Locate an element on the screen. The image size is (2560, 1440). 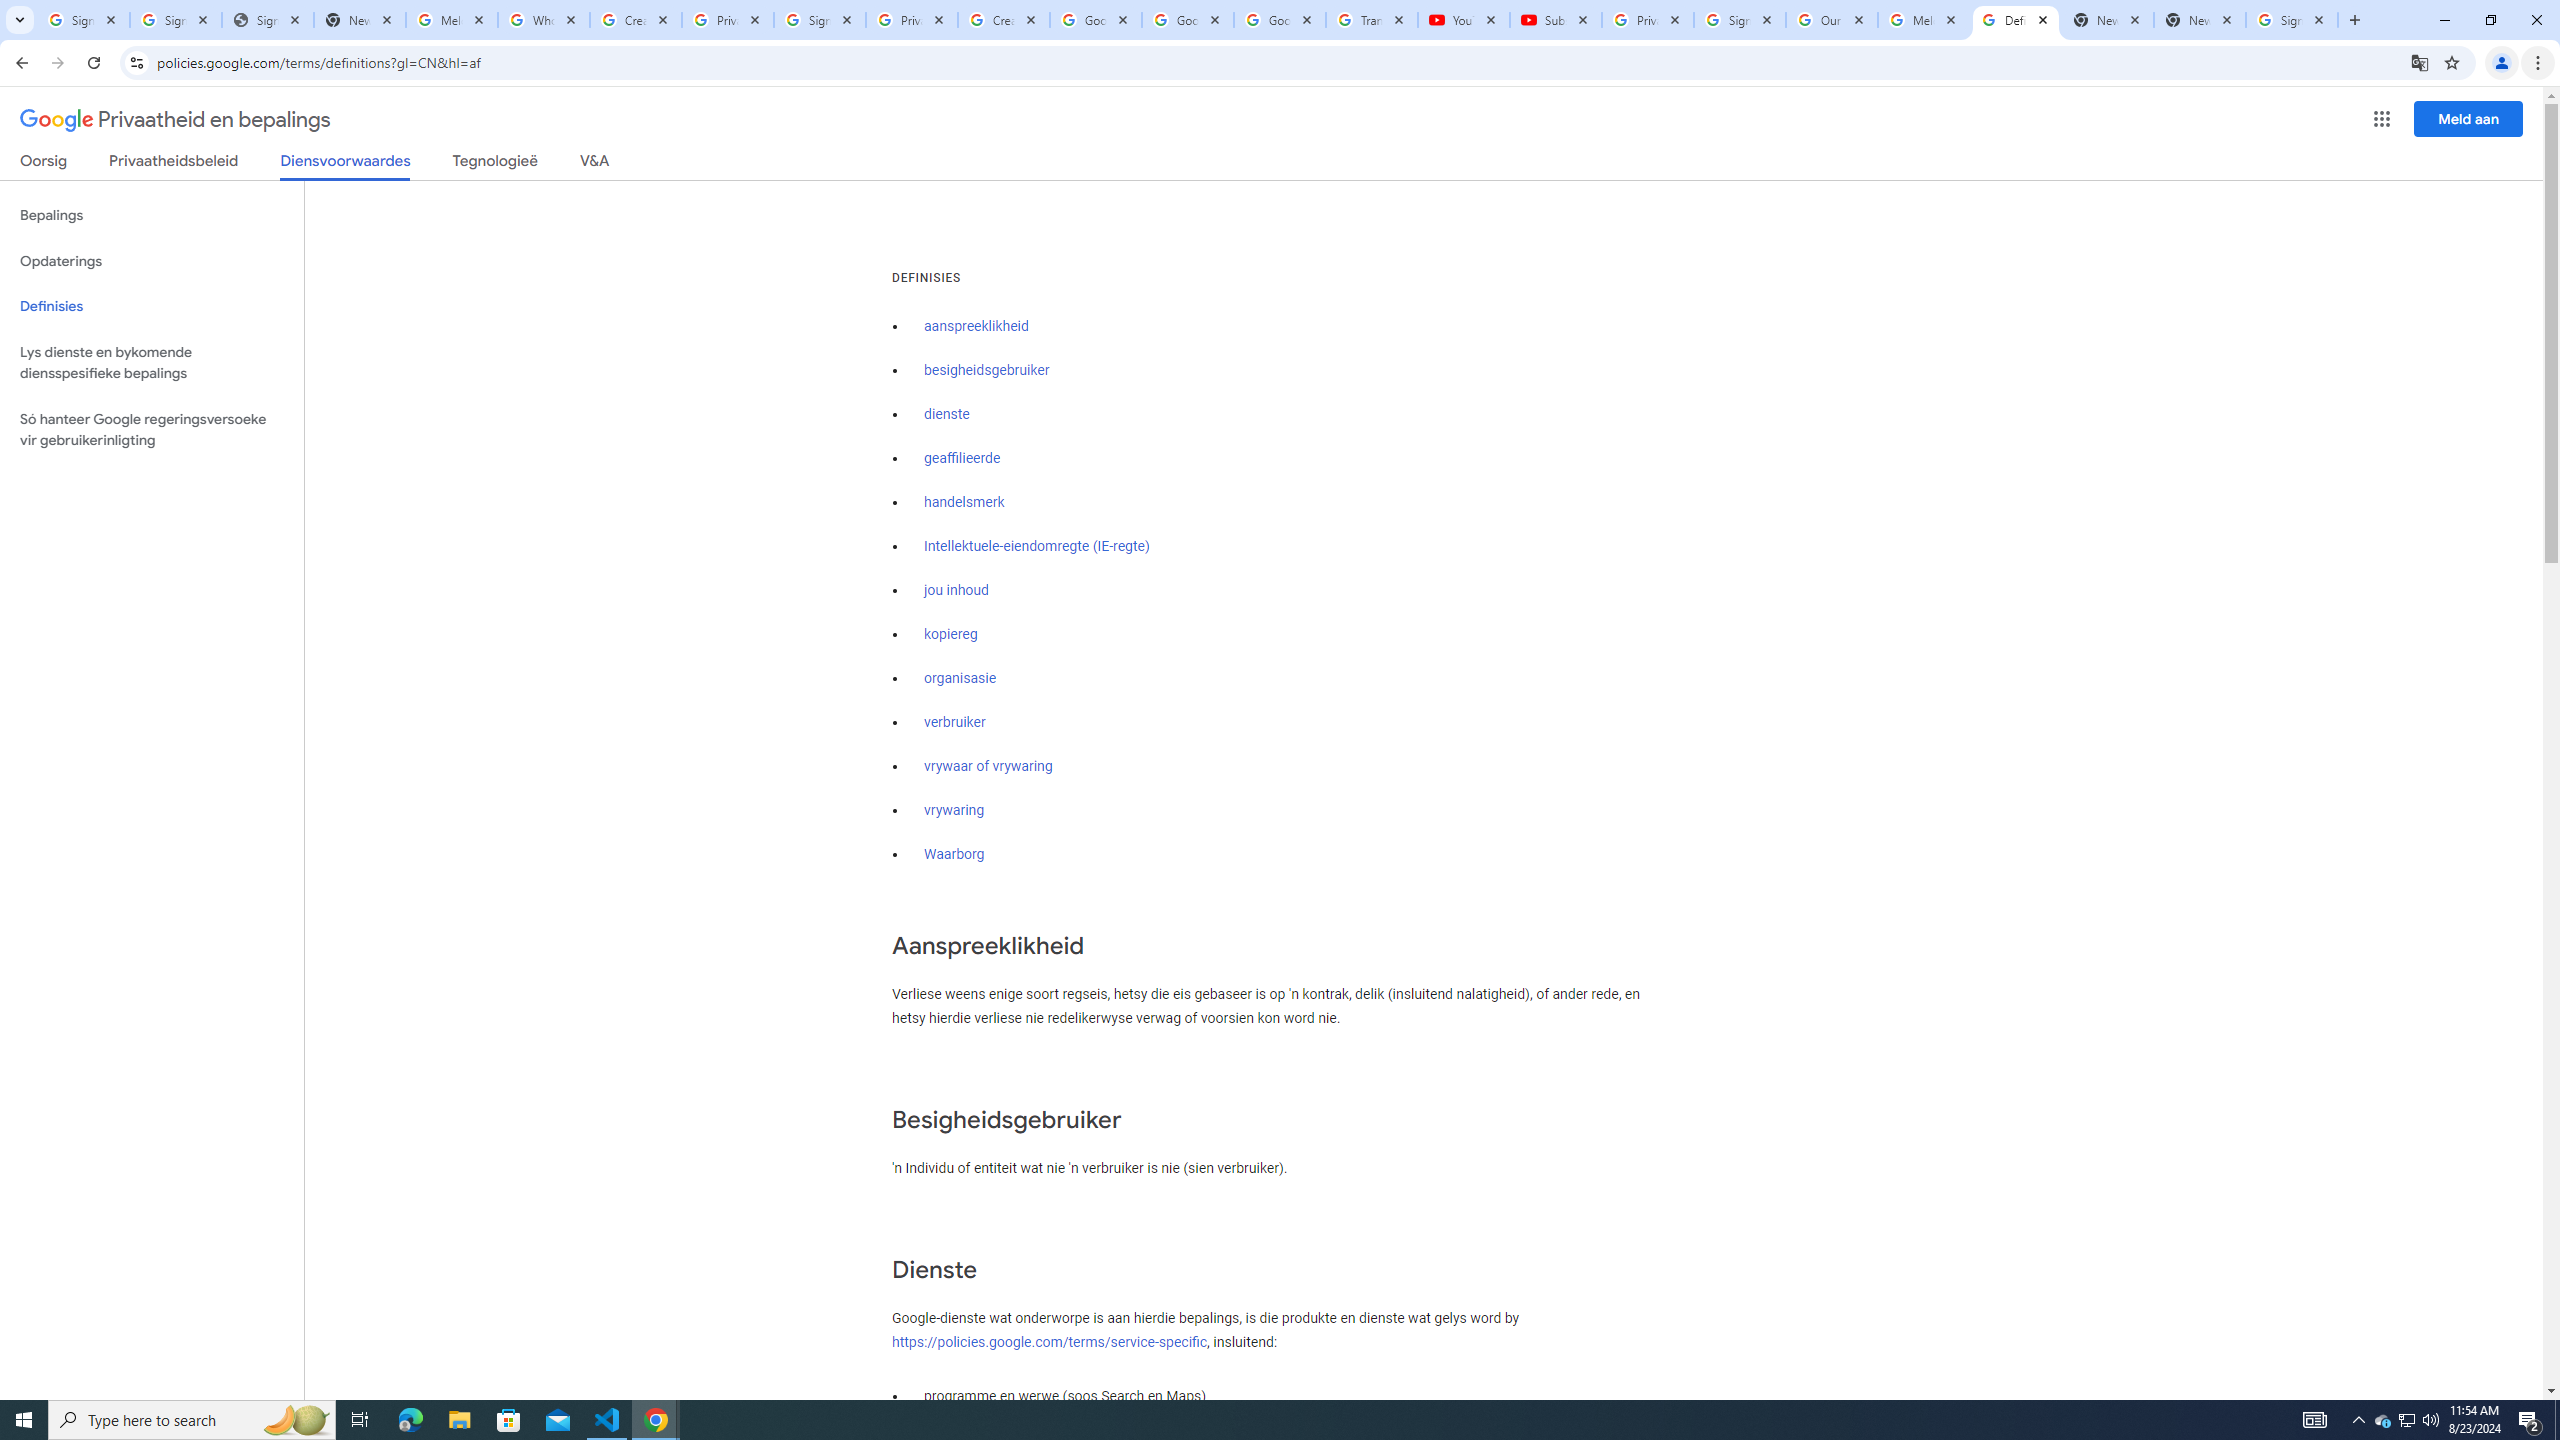
organisasie is located at coordinates (960, 678).